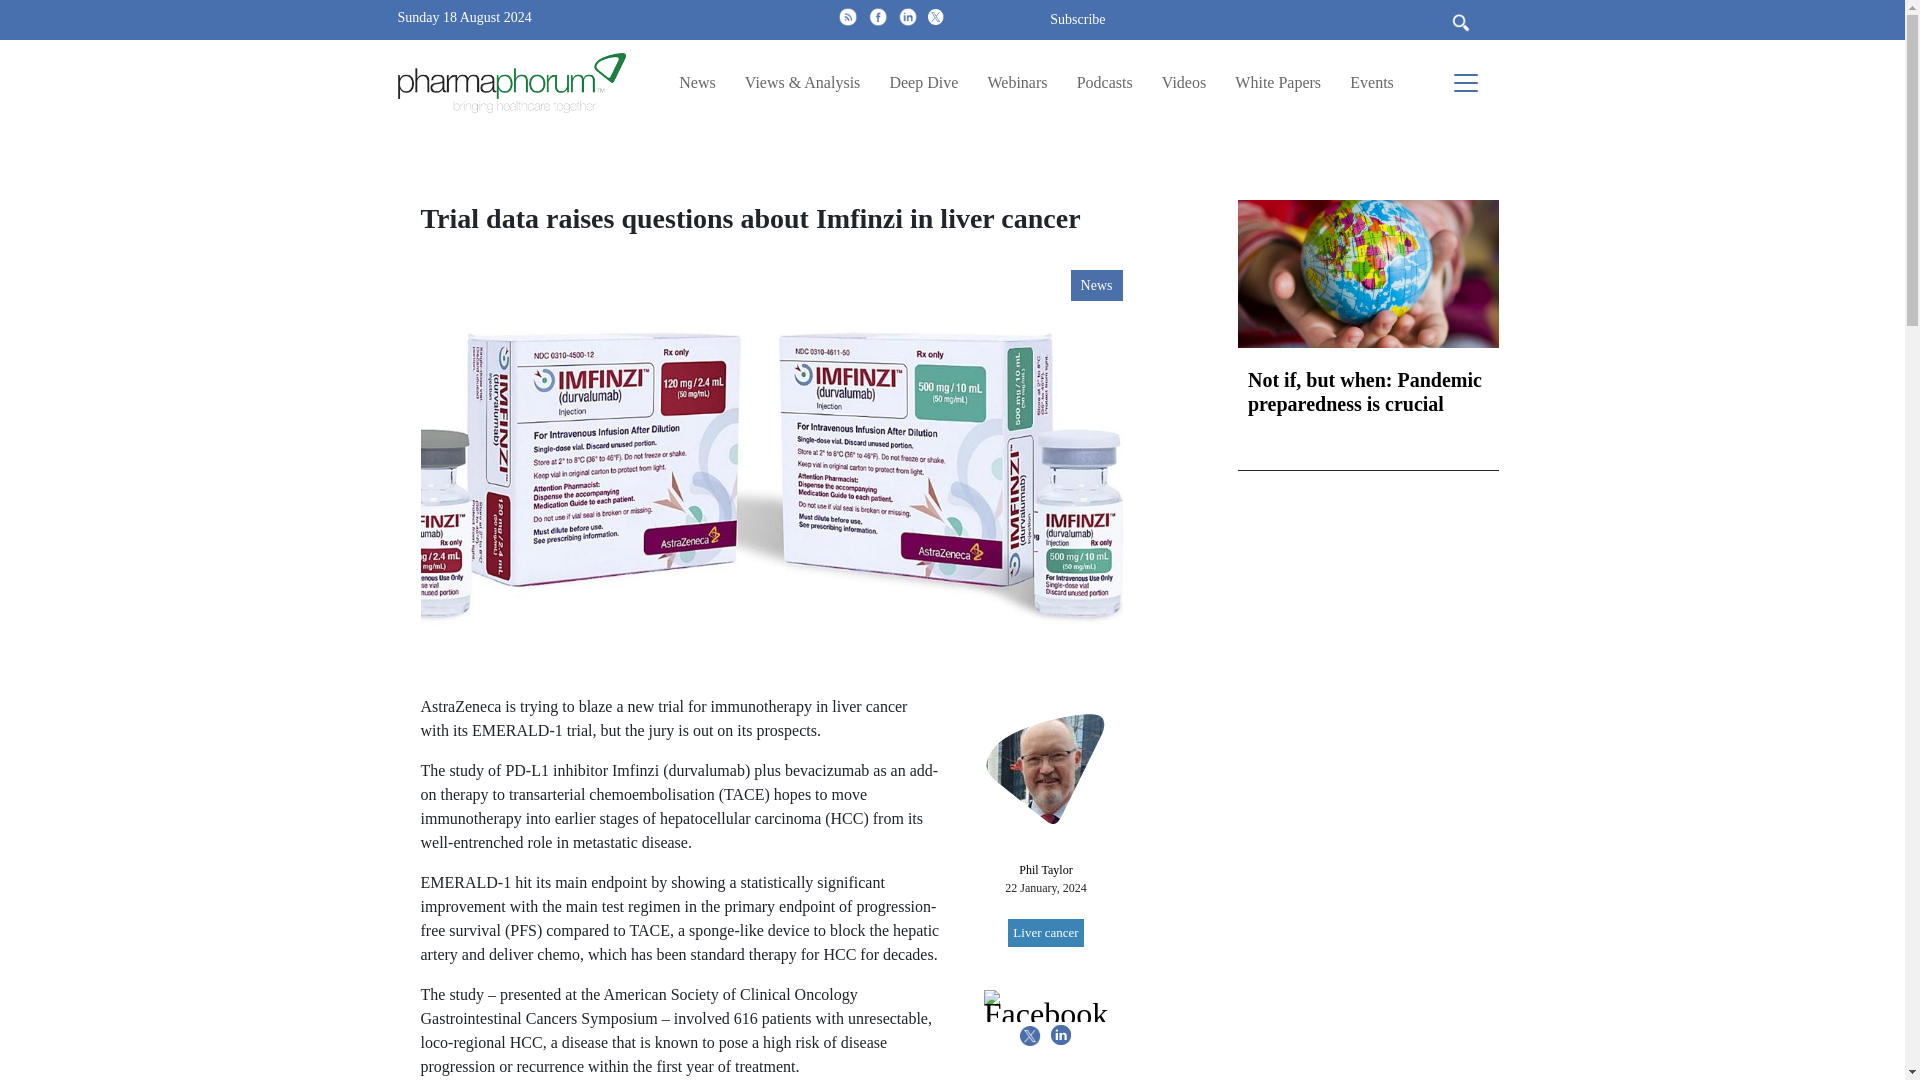  I want to click on rss, so click(848, 16).